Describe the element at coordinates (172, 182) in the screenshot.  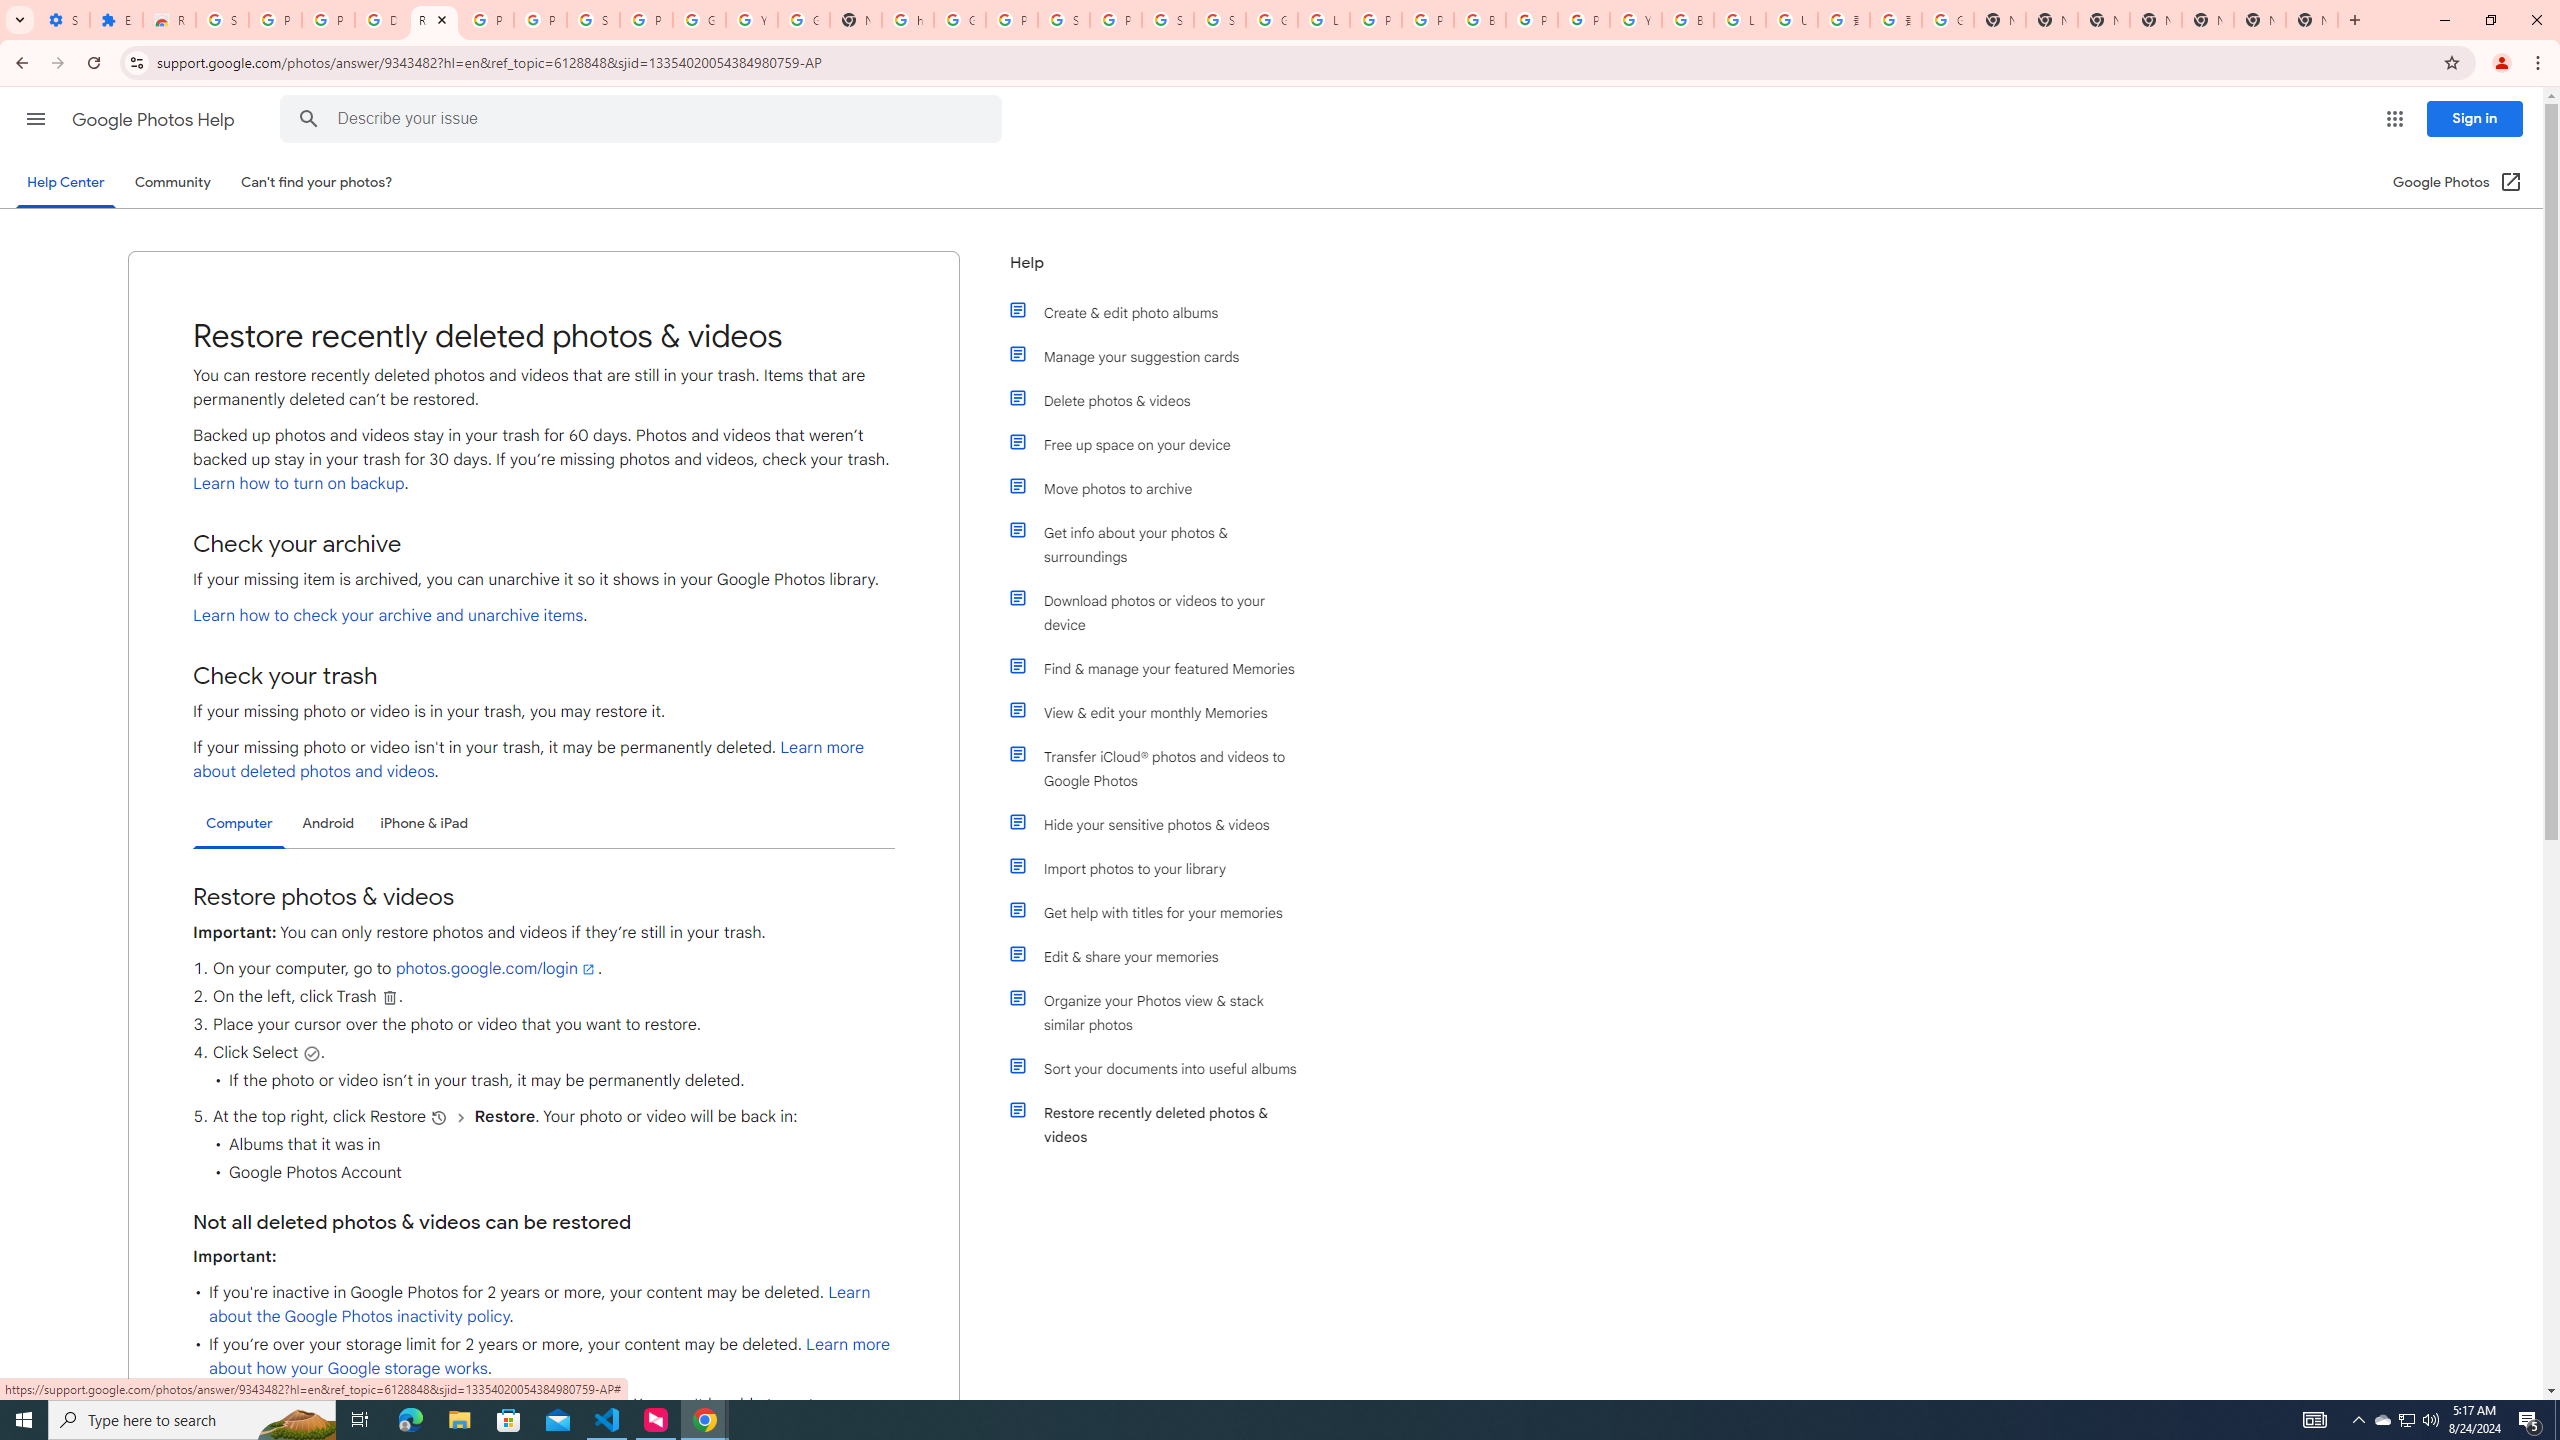
I see `Community` at that location.